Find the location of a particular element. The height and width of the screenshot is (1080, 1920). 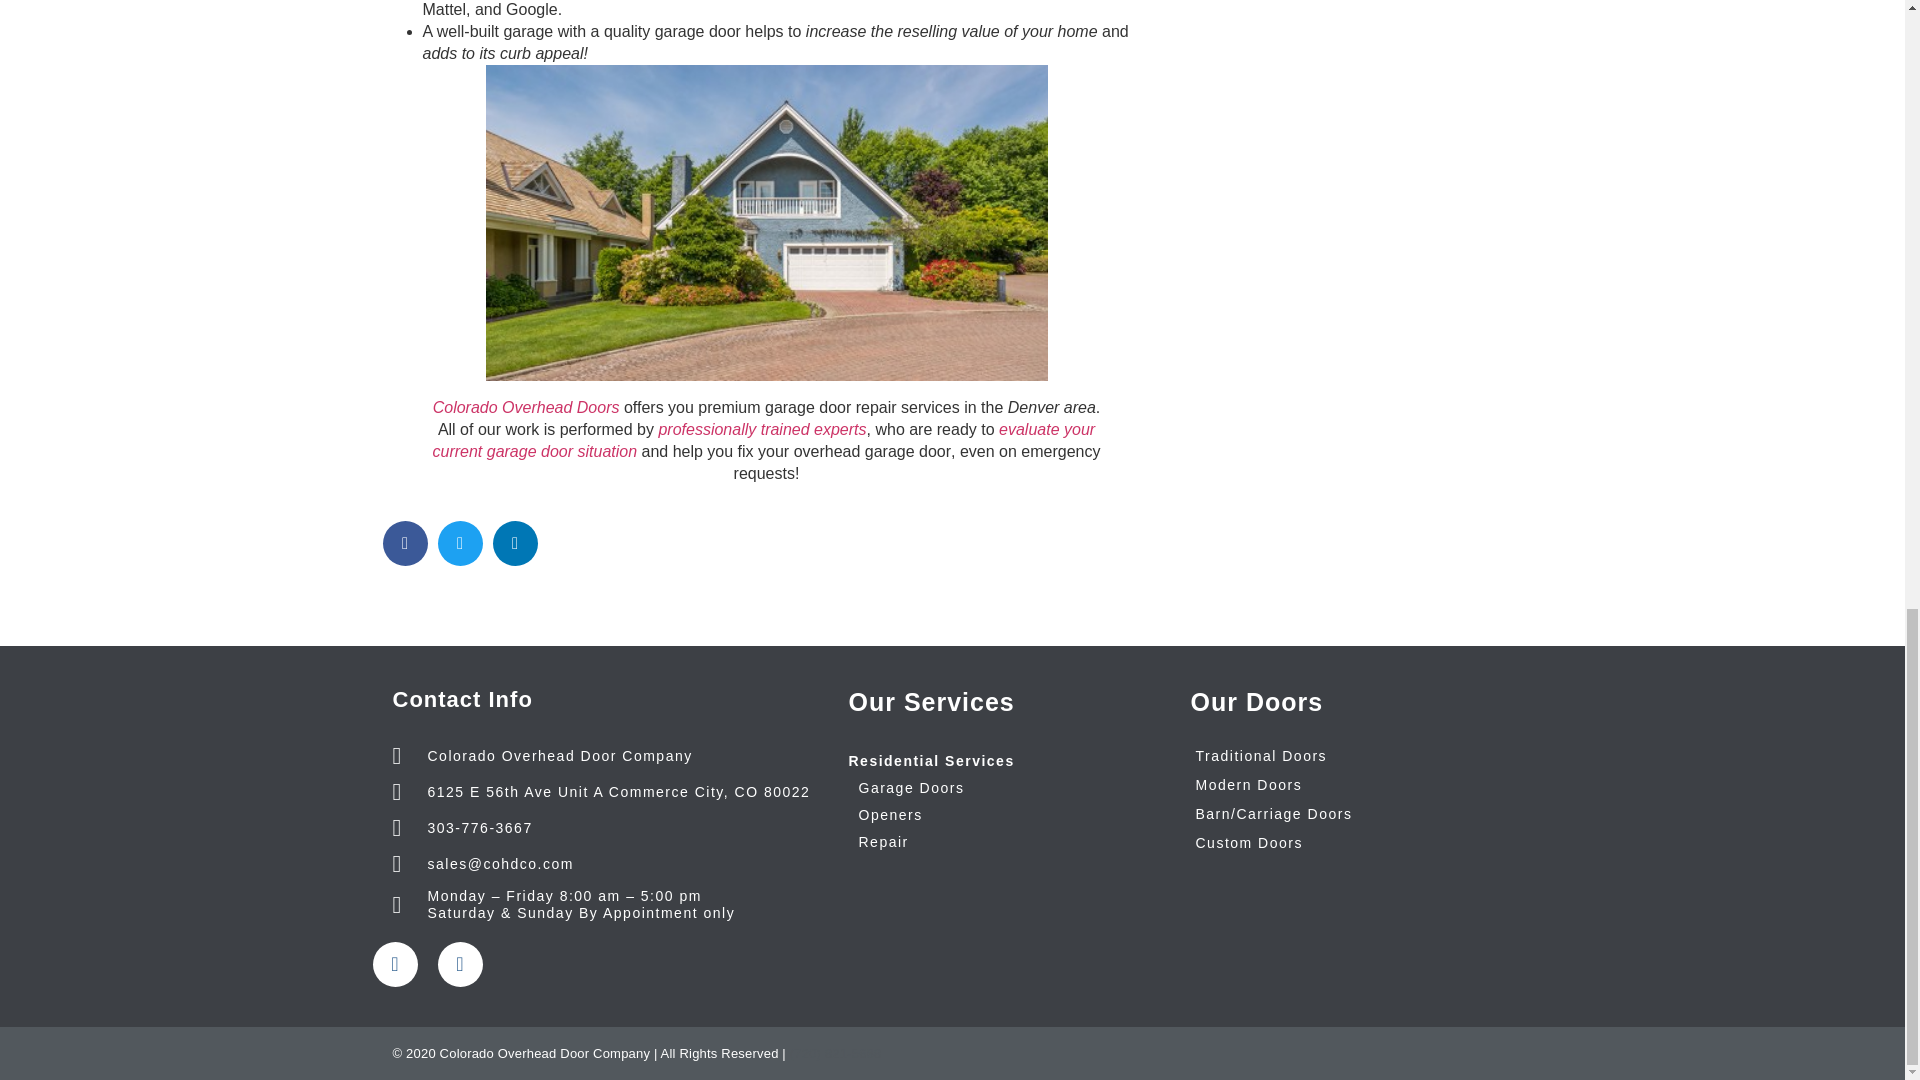

evaluate your current garage door situation is located at coordinates (763, 440).